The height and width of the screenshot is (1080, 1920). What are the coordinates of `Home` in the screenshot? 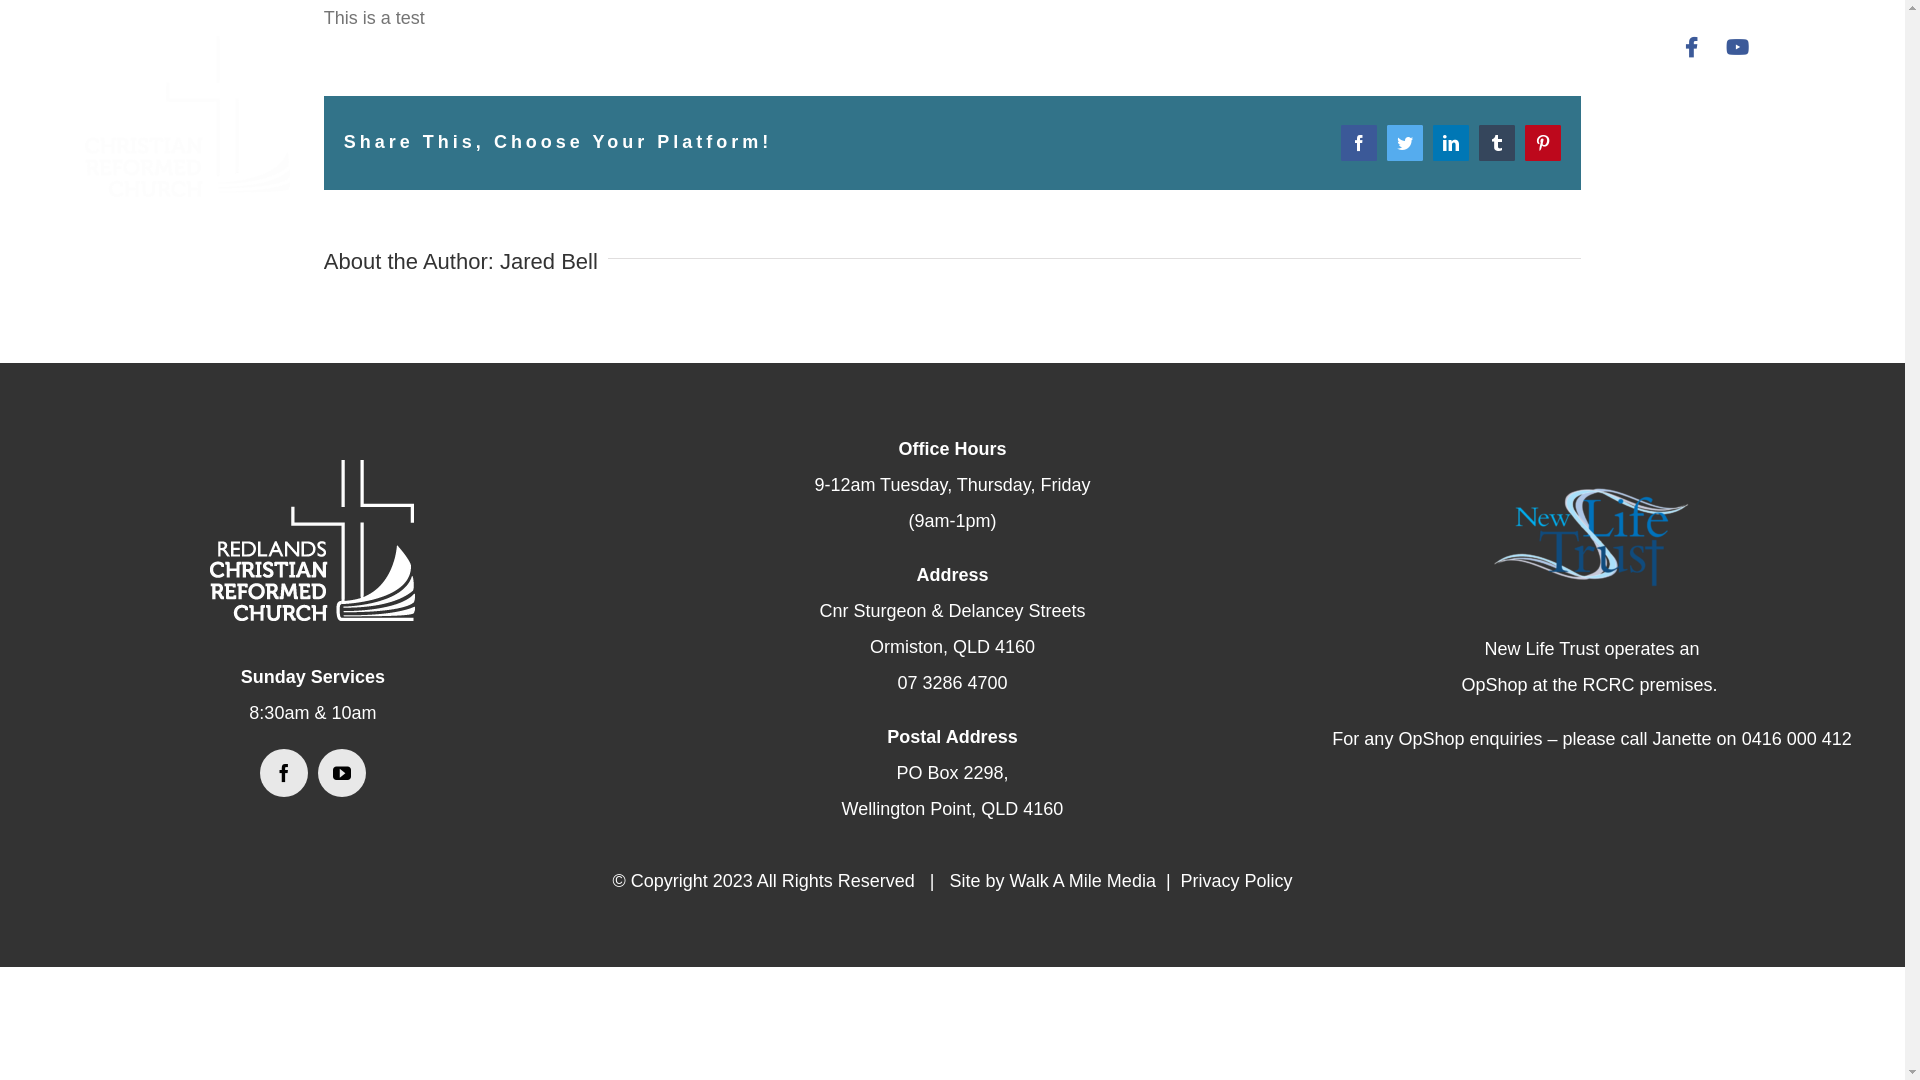 It's located at (881, 47).